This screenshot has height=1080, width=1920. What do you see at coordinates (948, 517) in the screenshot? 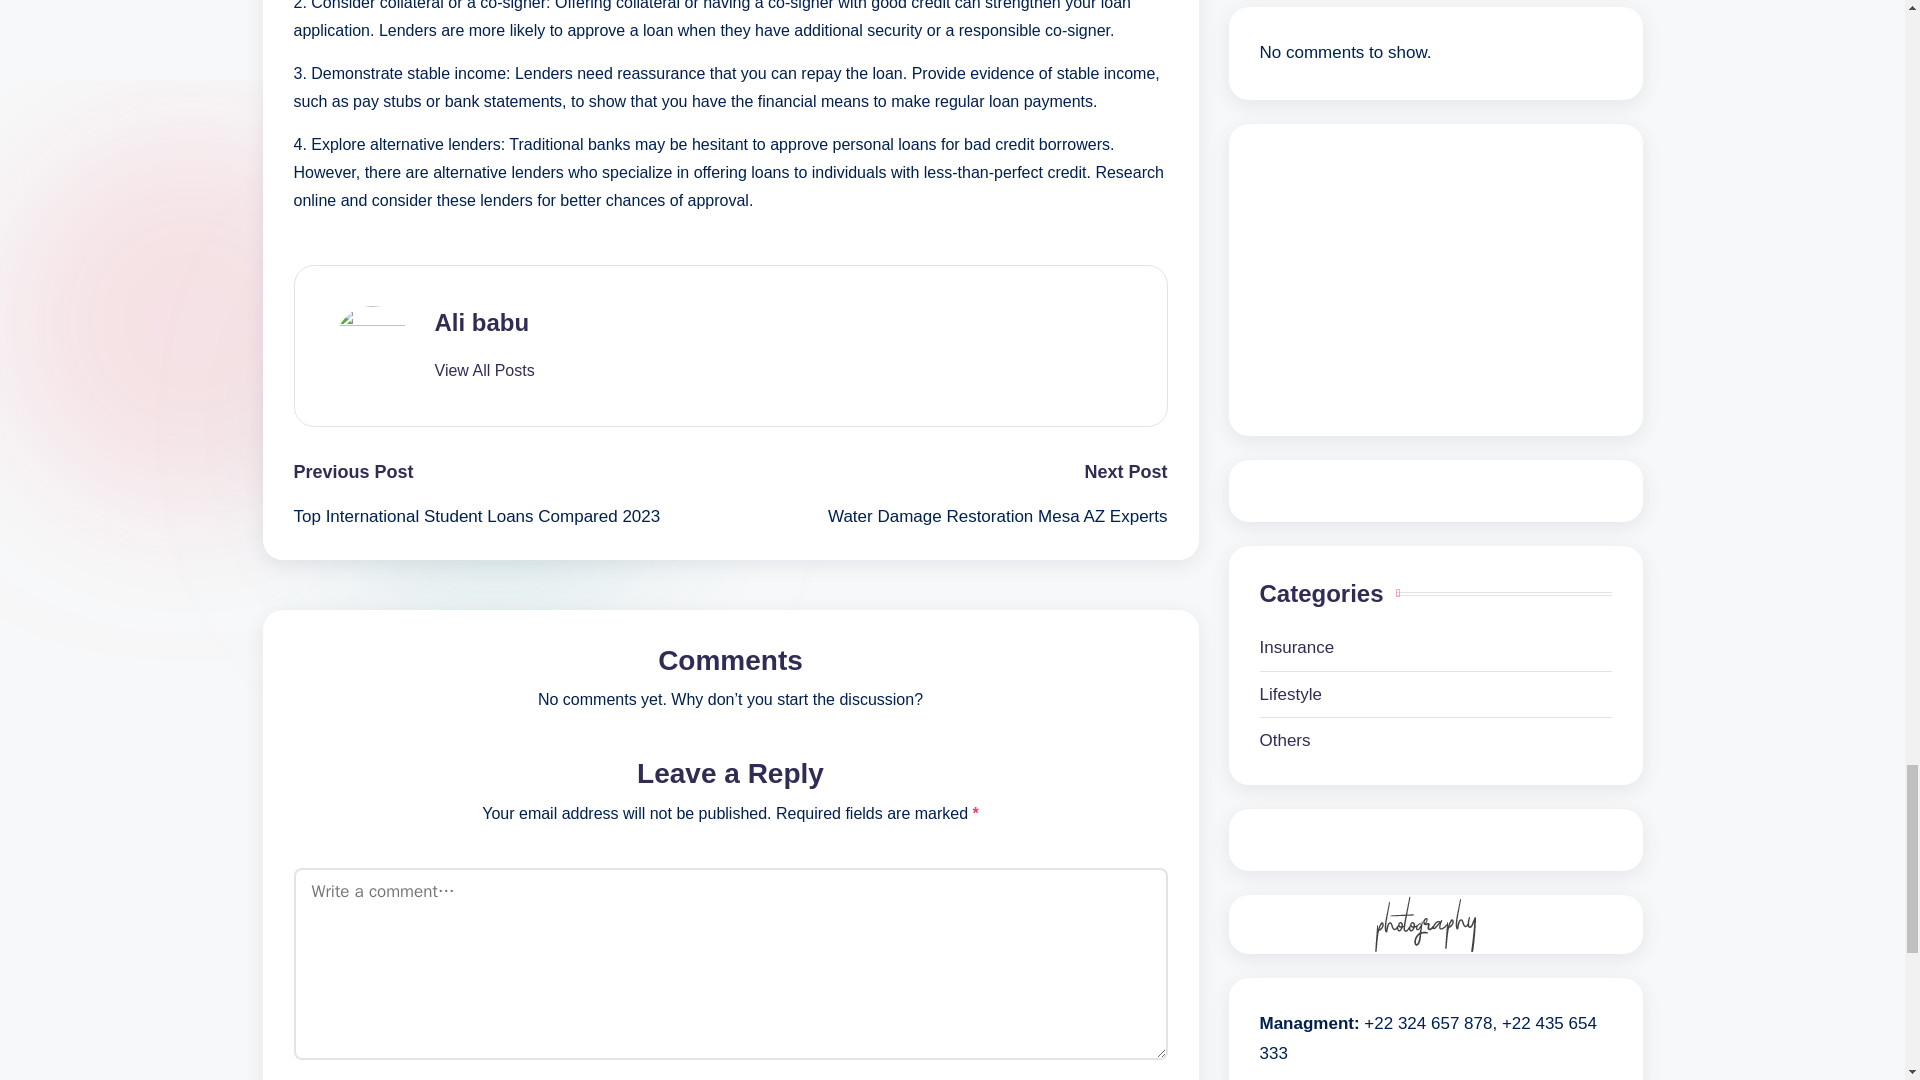
I see `Water Damage Restoration Mesa AZ Experts` at bounding box center [948, 517].